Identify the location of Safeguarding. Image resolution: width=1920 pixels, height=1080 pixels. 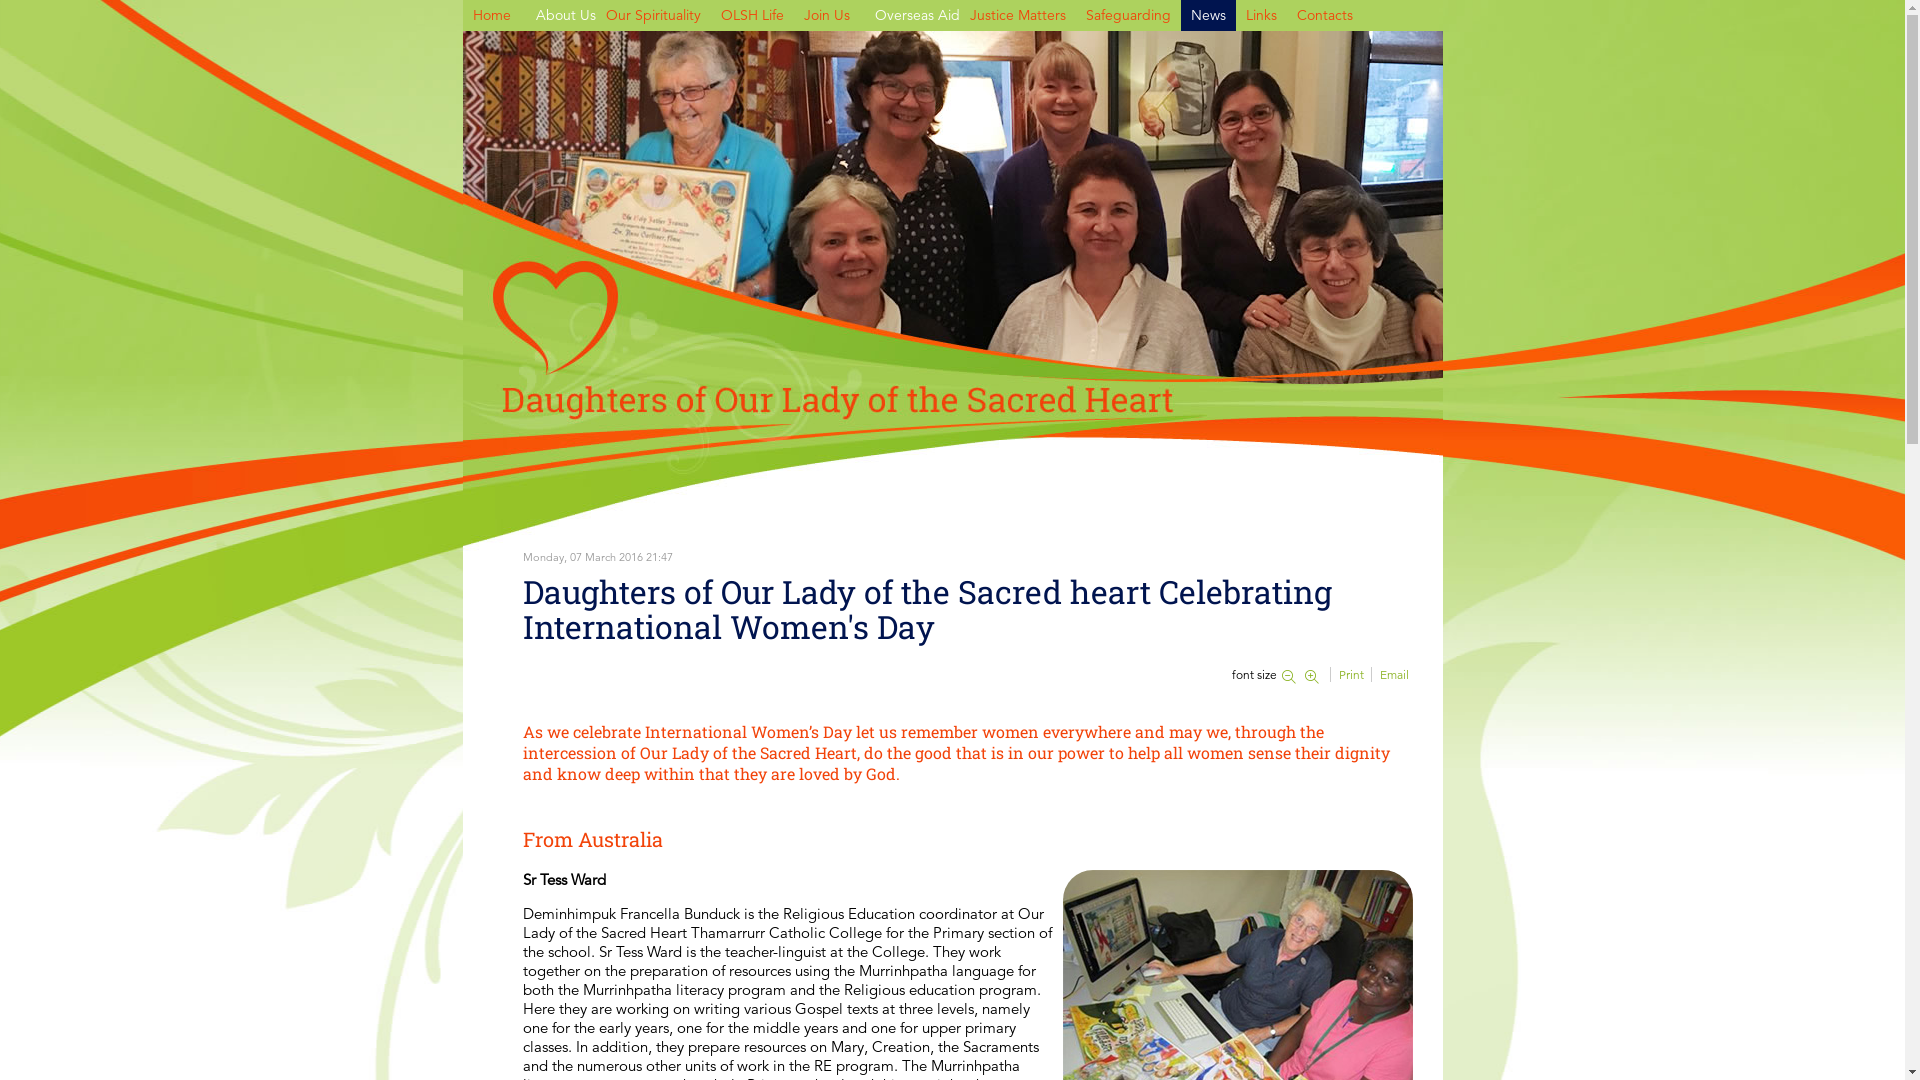
(1128, 16).